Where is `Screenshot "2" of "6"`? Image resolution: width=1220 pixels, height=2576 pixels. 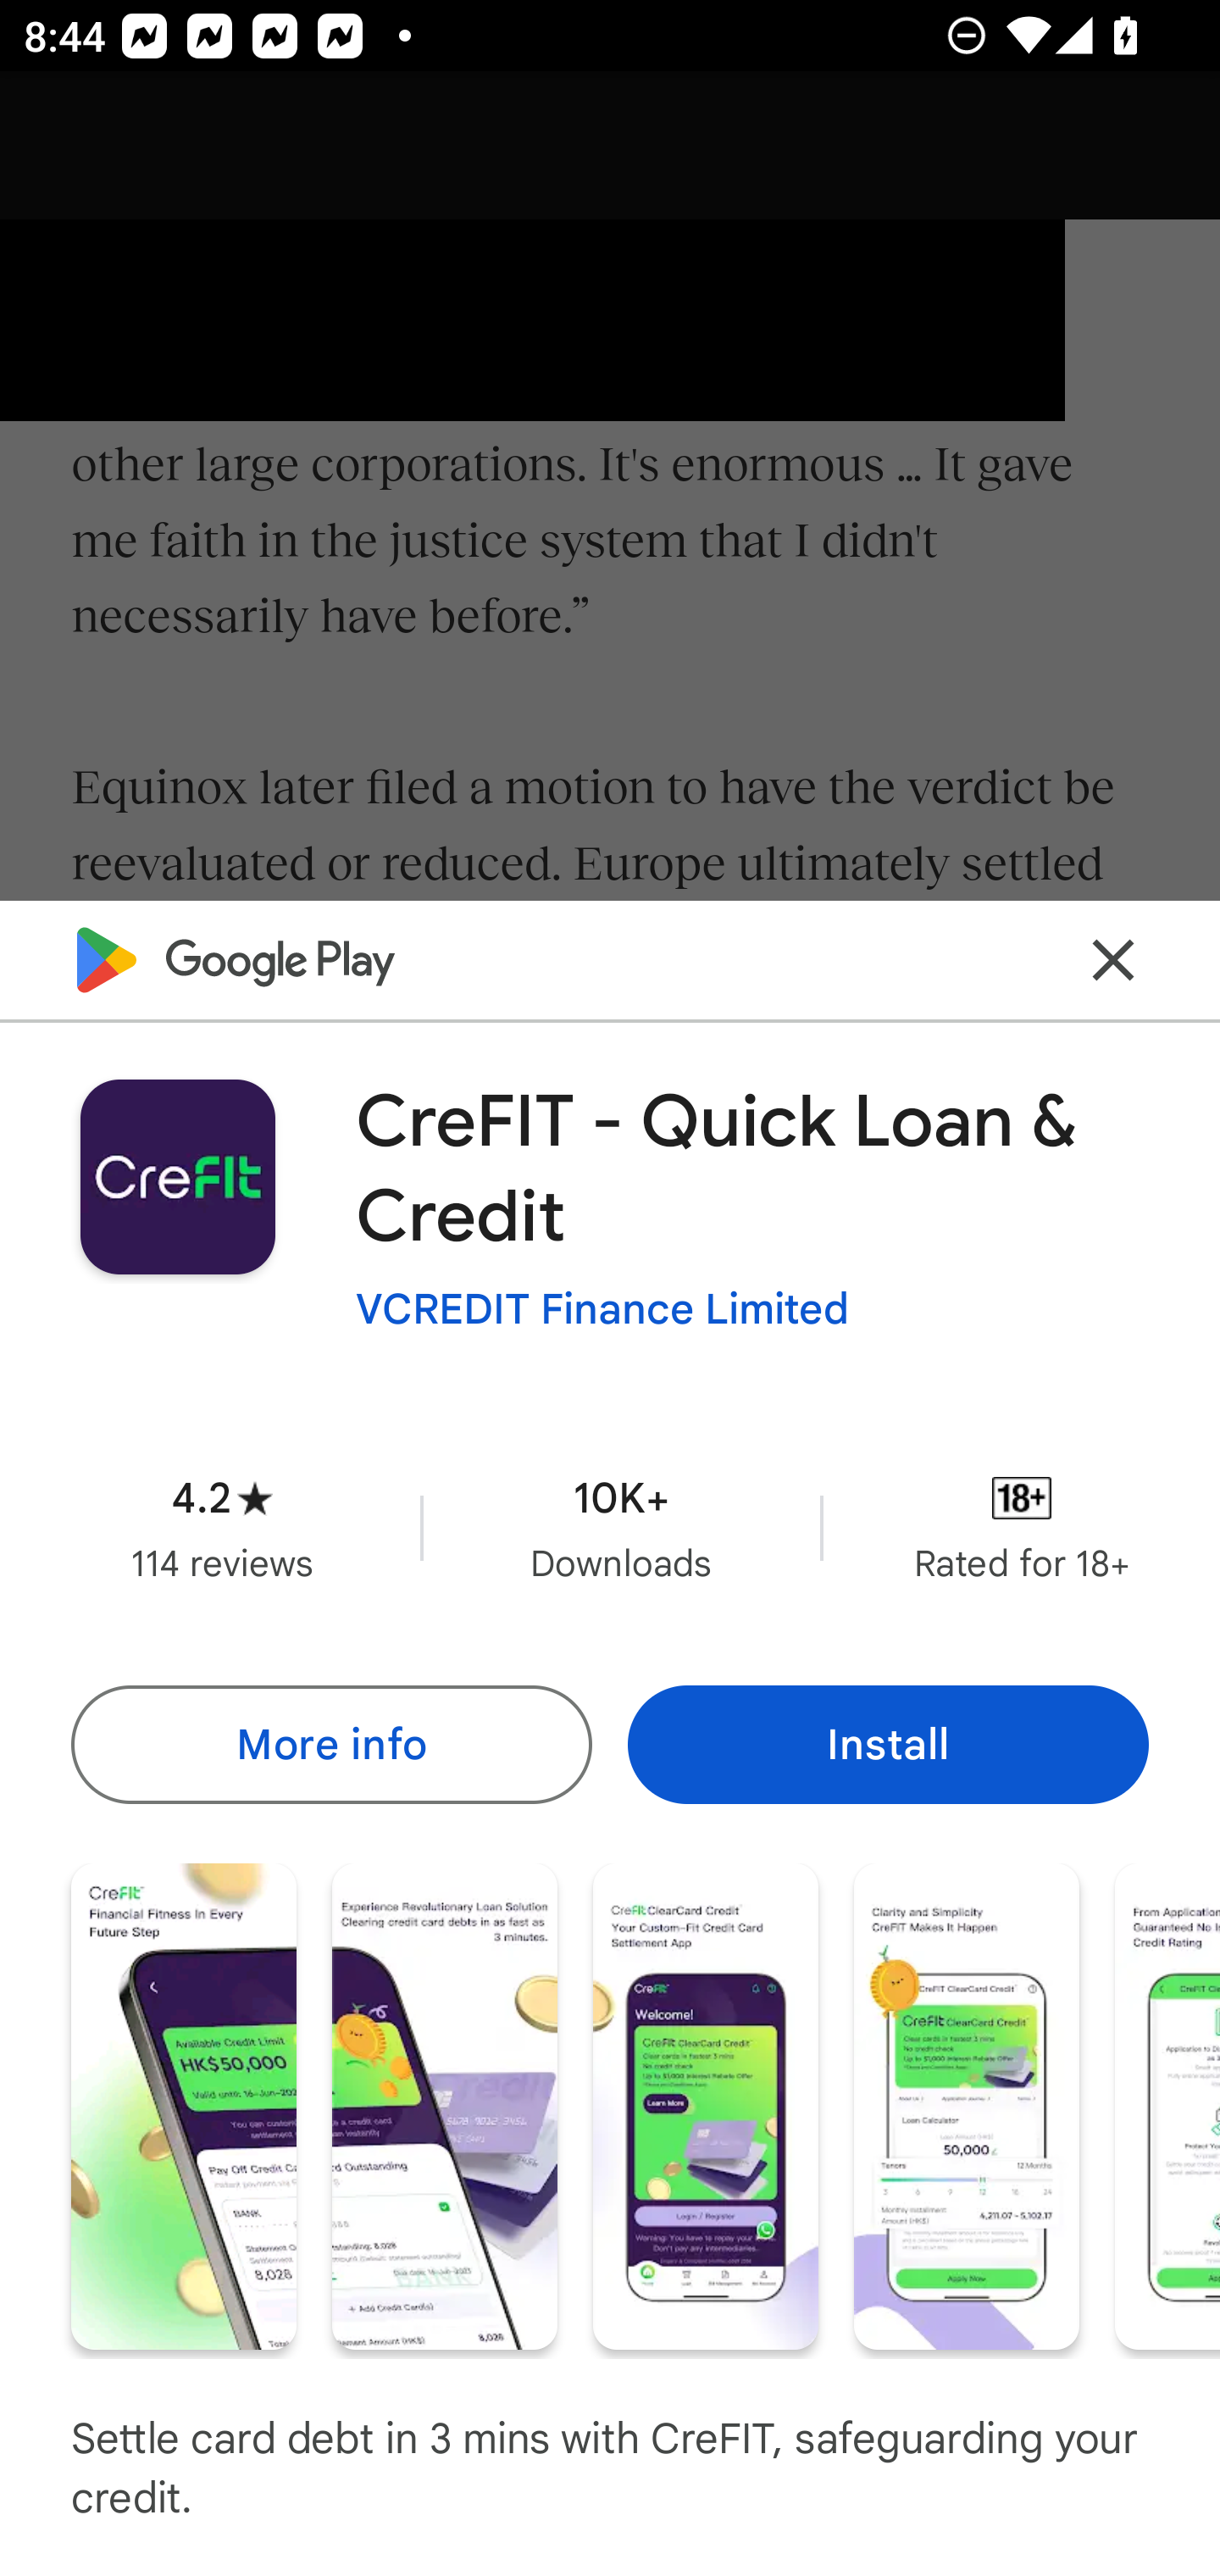
Screenshot "2" of "6" is located at coordinates (444, 2105).